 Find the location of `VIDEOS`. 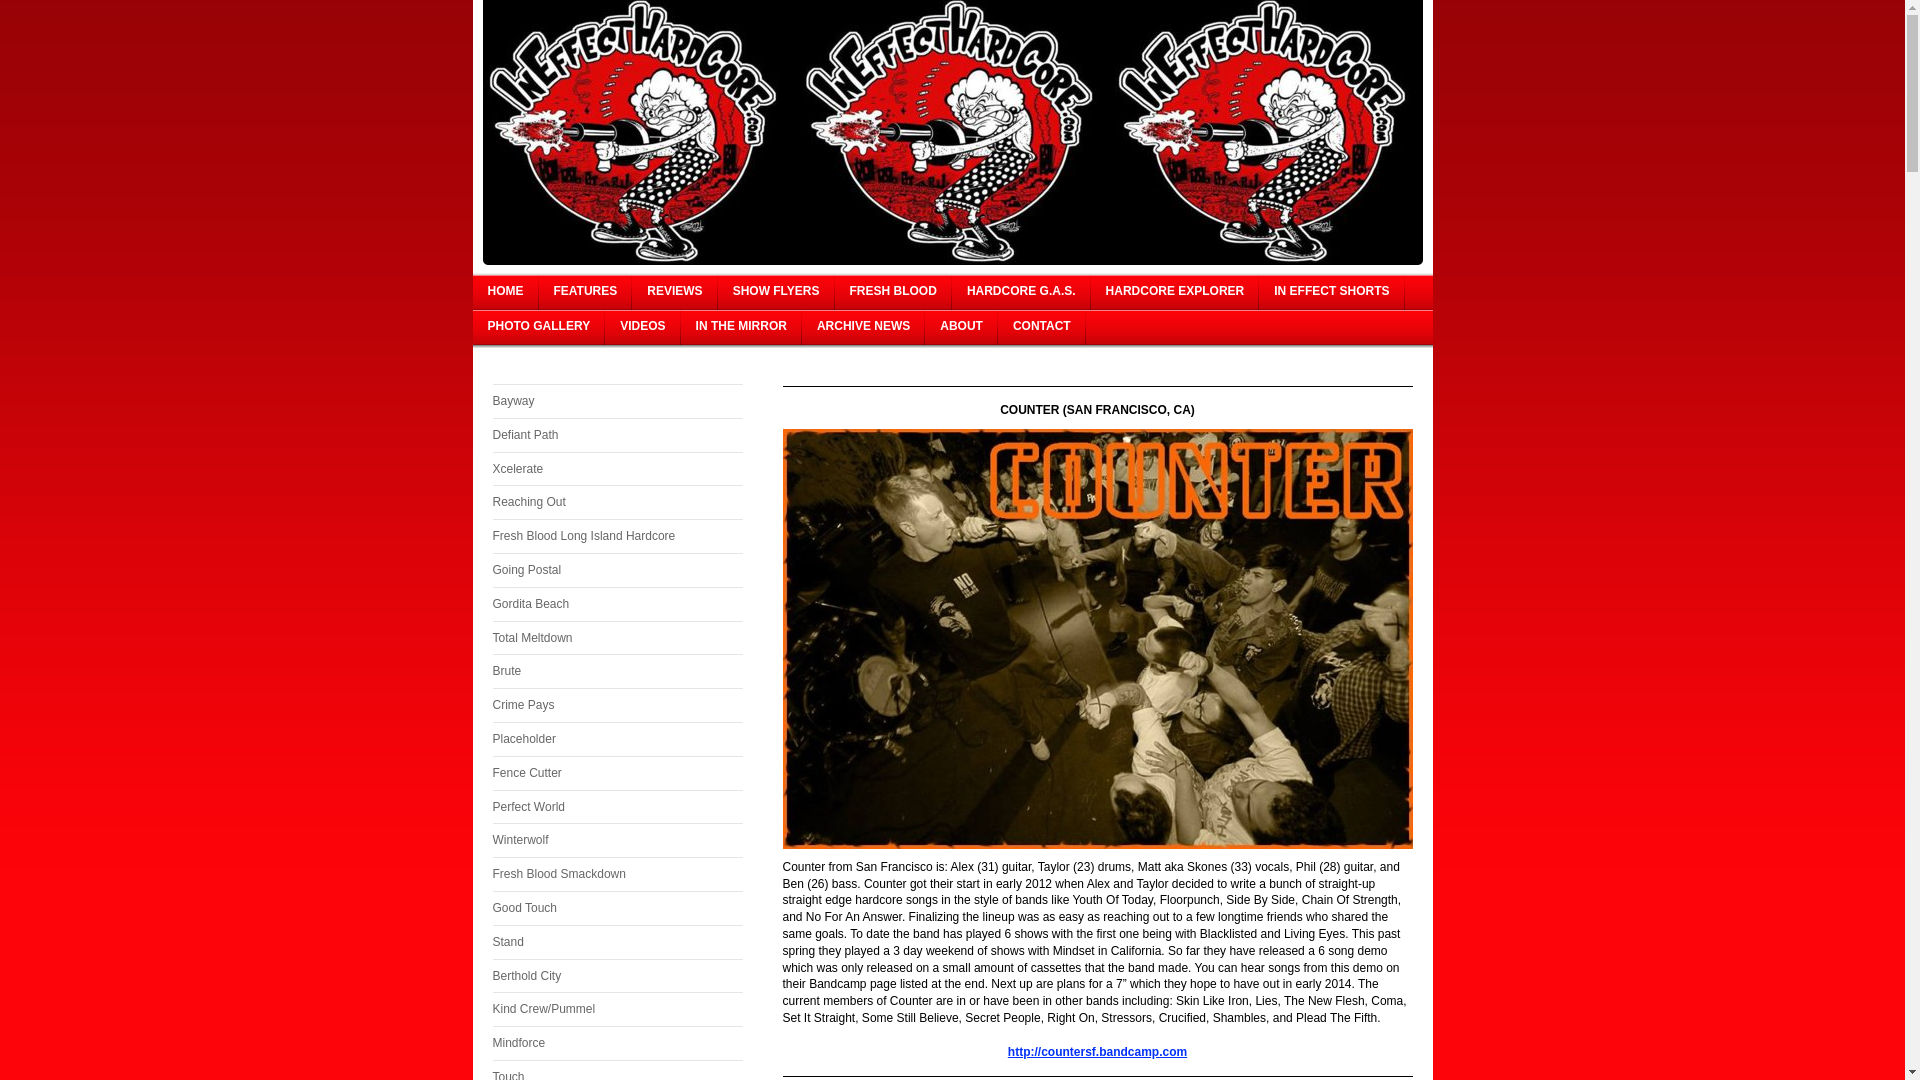

VIDEOS is located at coordinates (642, 326).